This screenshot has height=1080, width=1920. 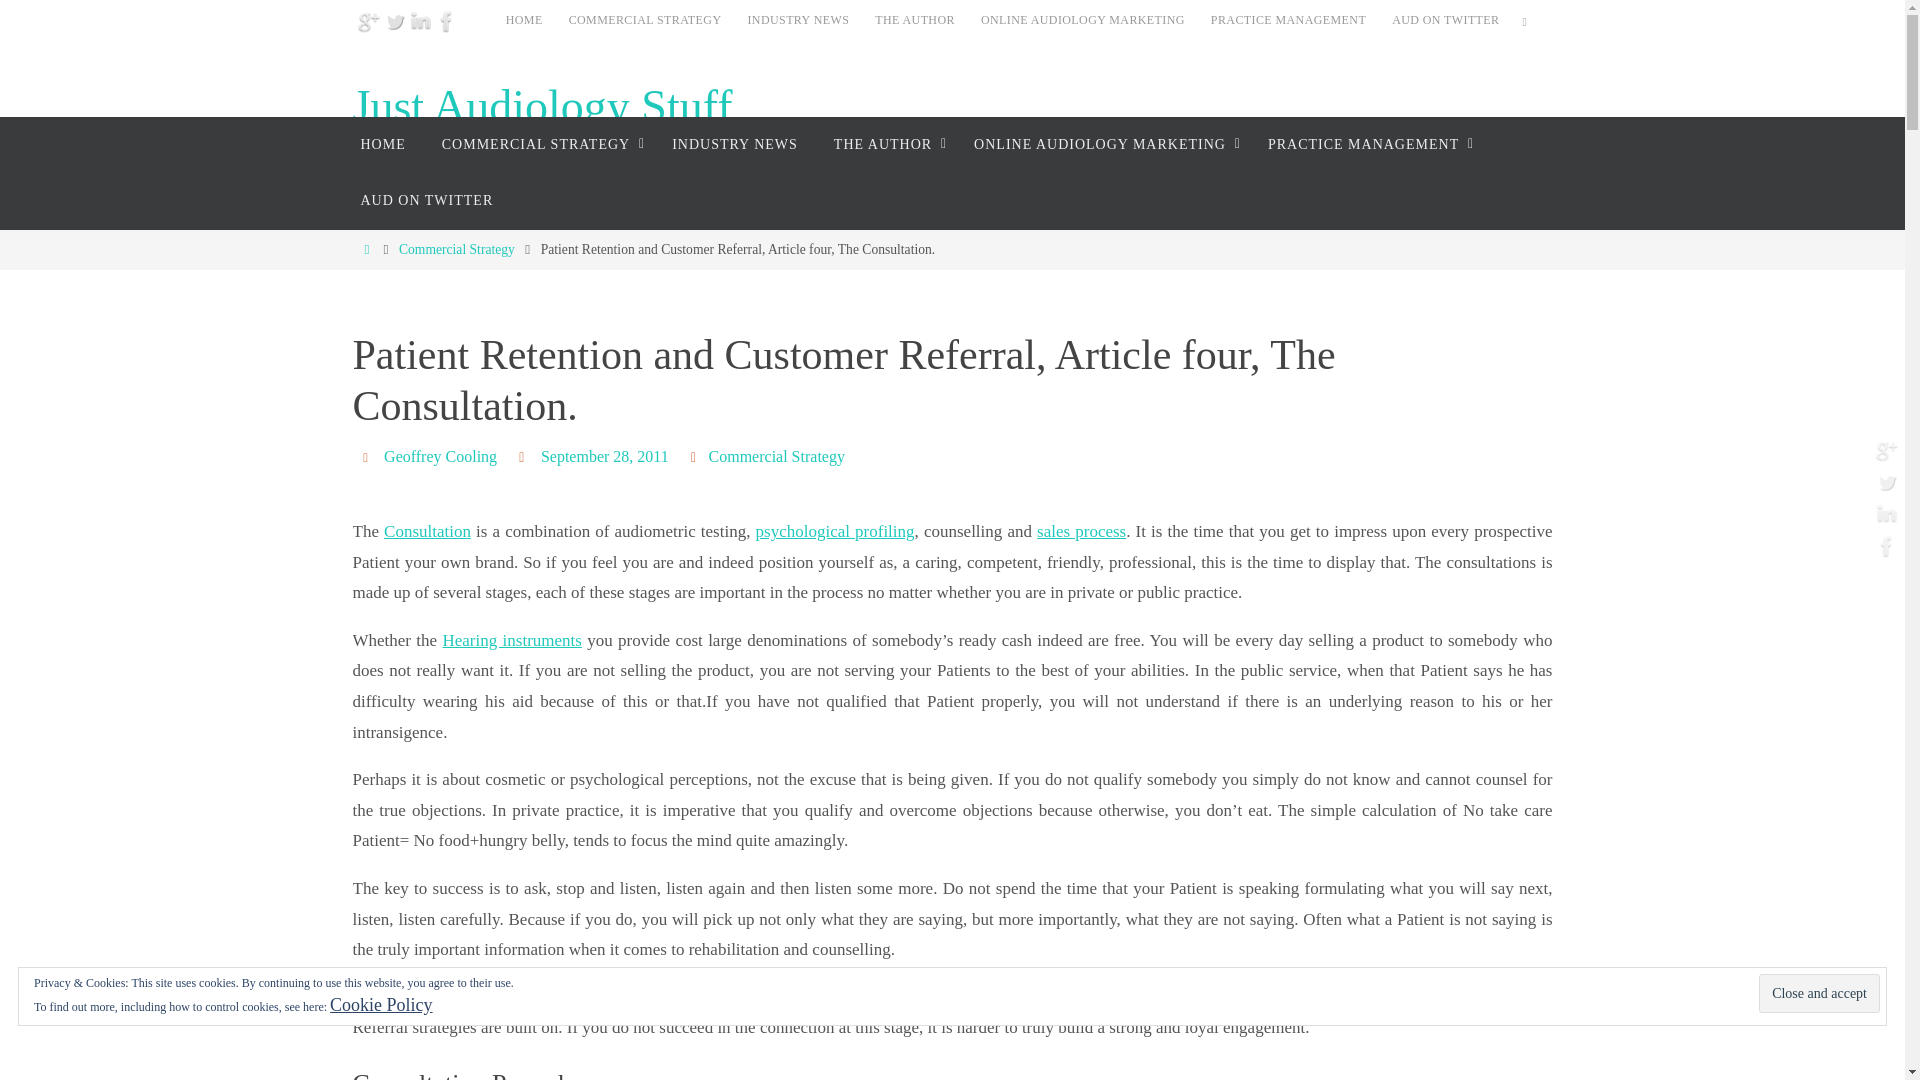 I want to click on THE AUTHOR, so click(x=915, y=20).